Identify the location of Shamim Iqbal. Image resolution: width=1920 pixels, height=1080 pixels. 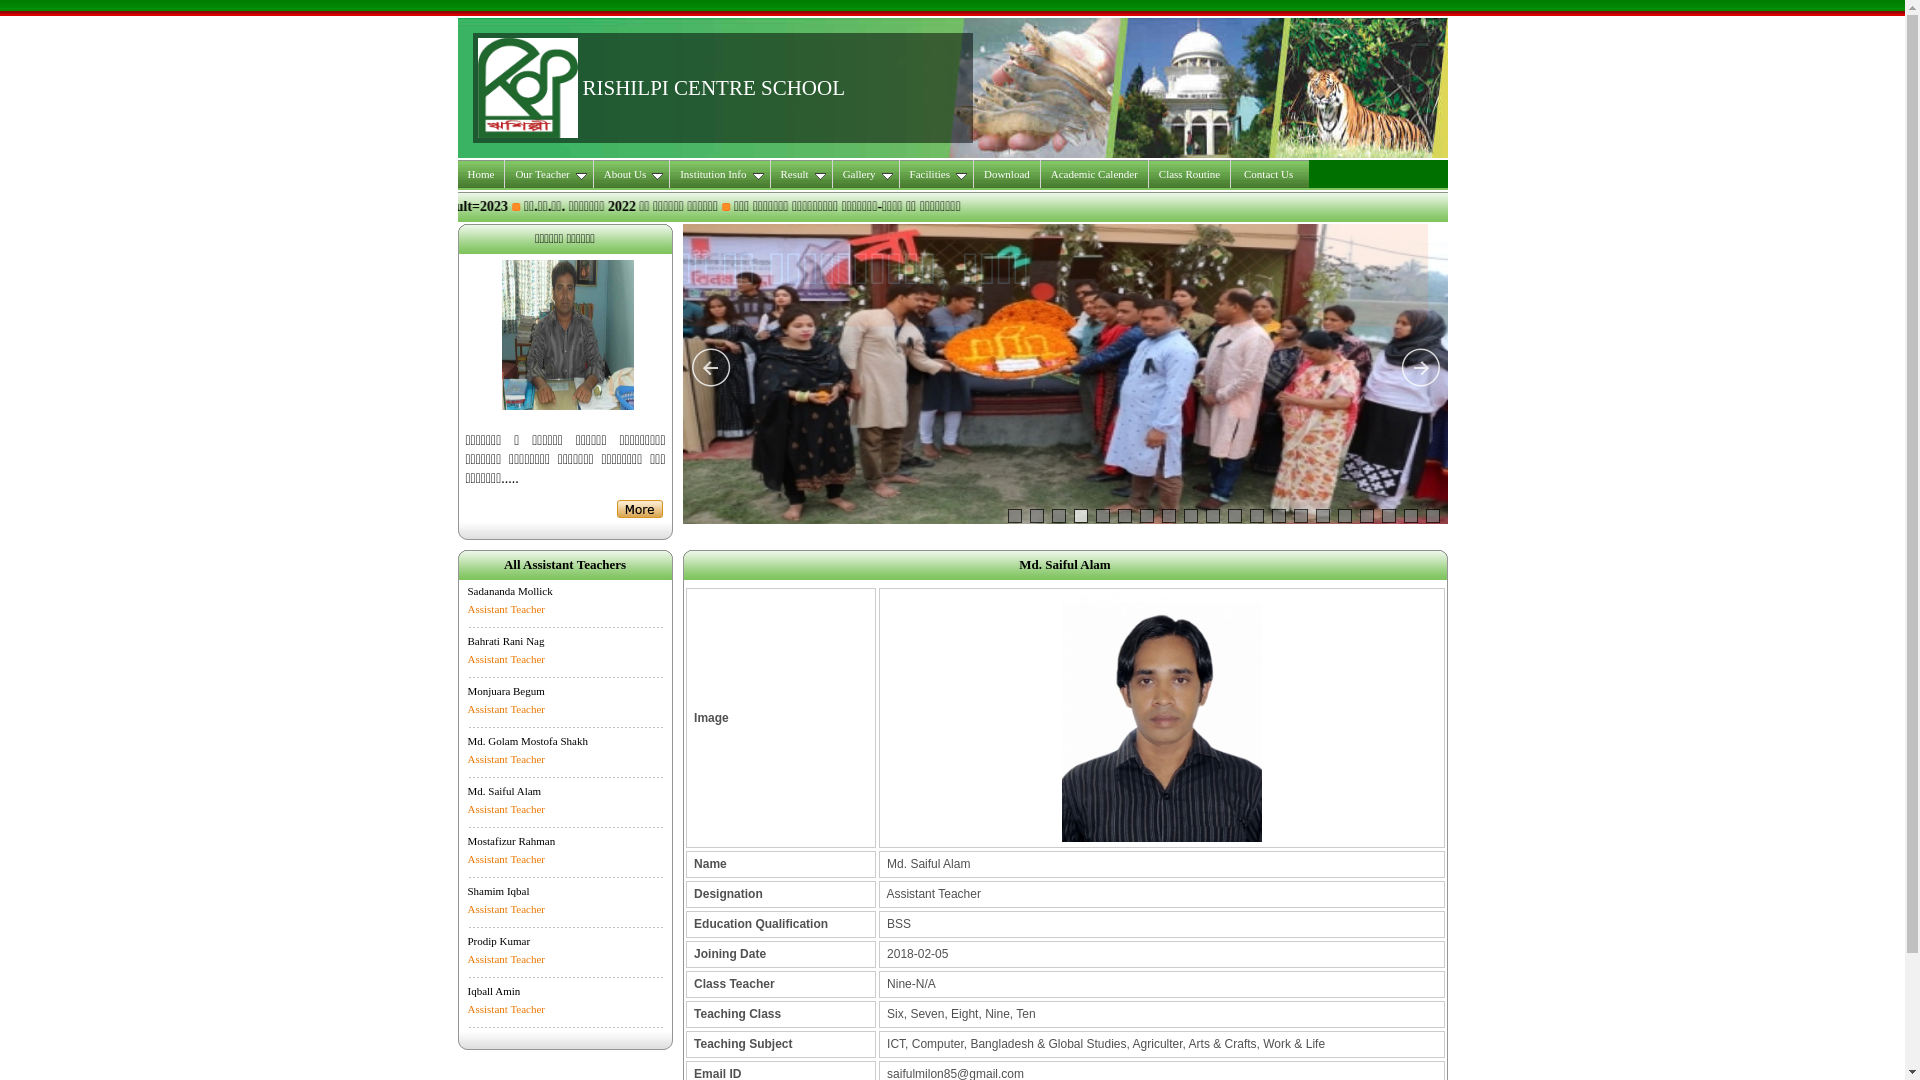
(499, 891).